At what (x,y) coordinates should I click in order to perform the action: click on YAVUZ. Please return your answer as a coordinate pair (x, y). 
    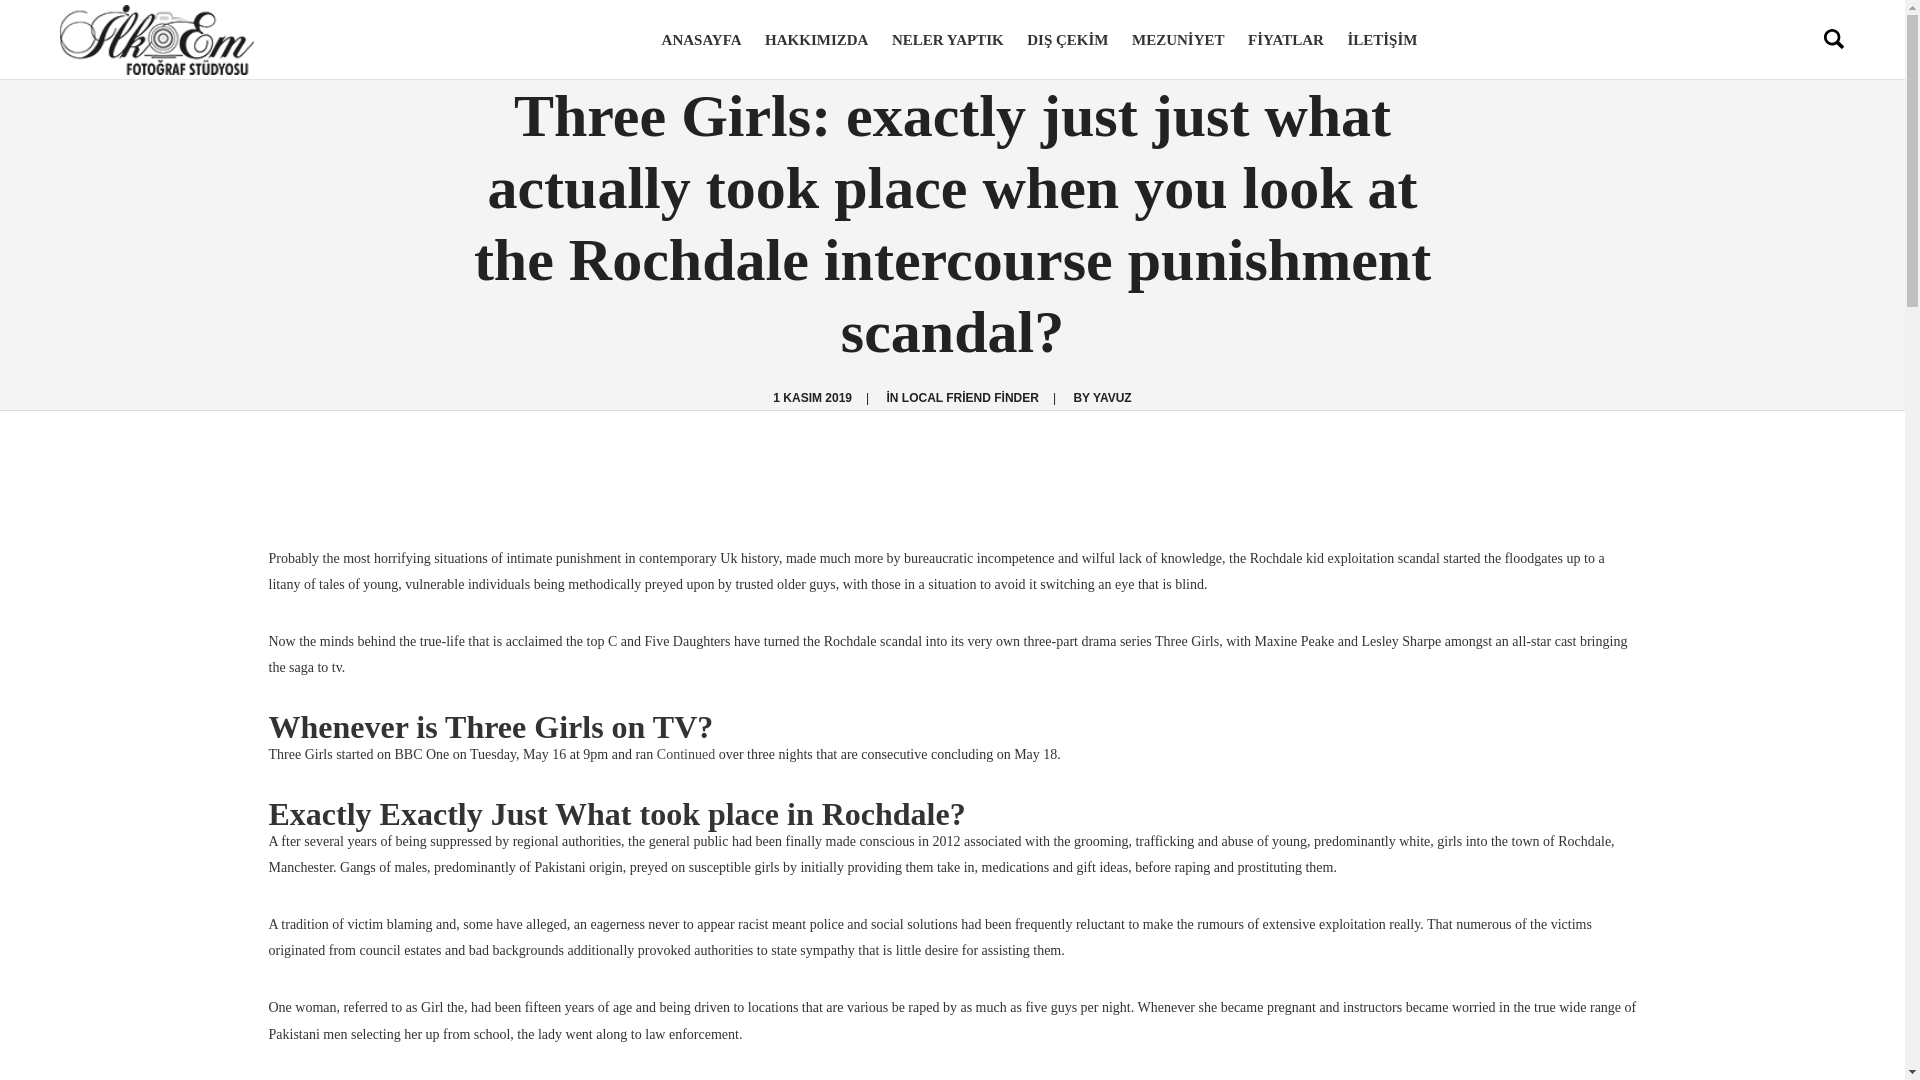
    Looking at the image, I should click on (1112, 398).